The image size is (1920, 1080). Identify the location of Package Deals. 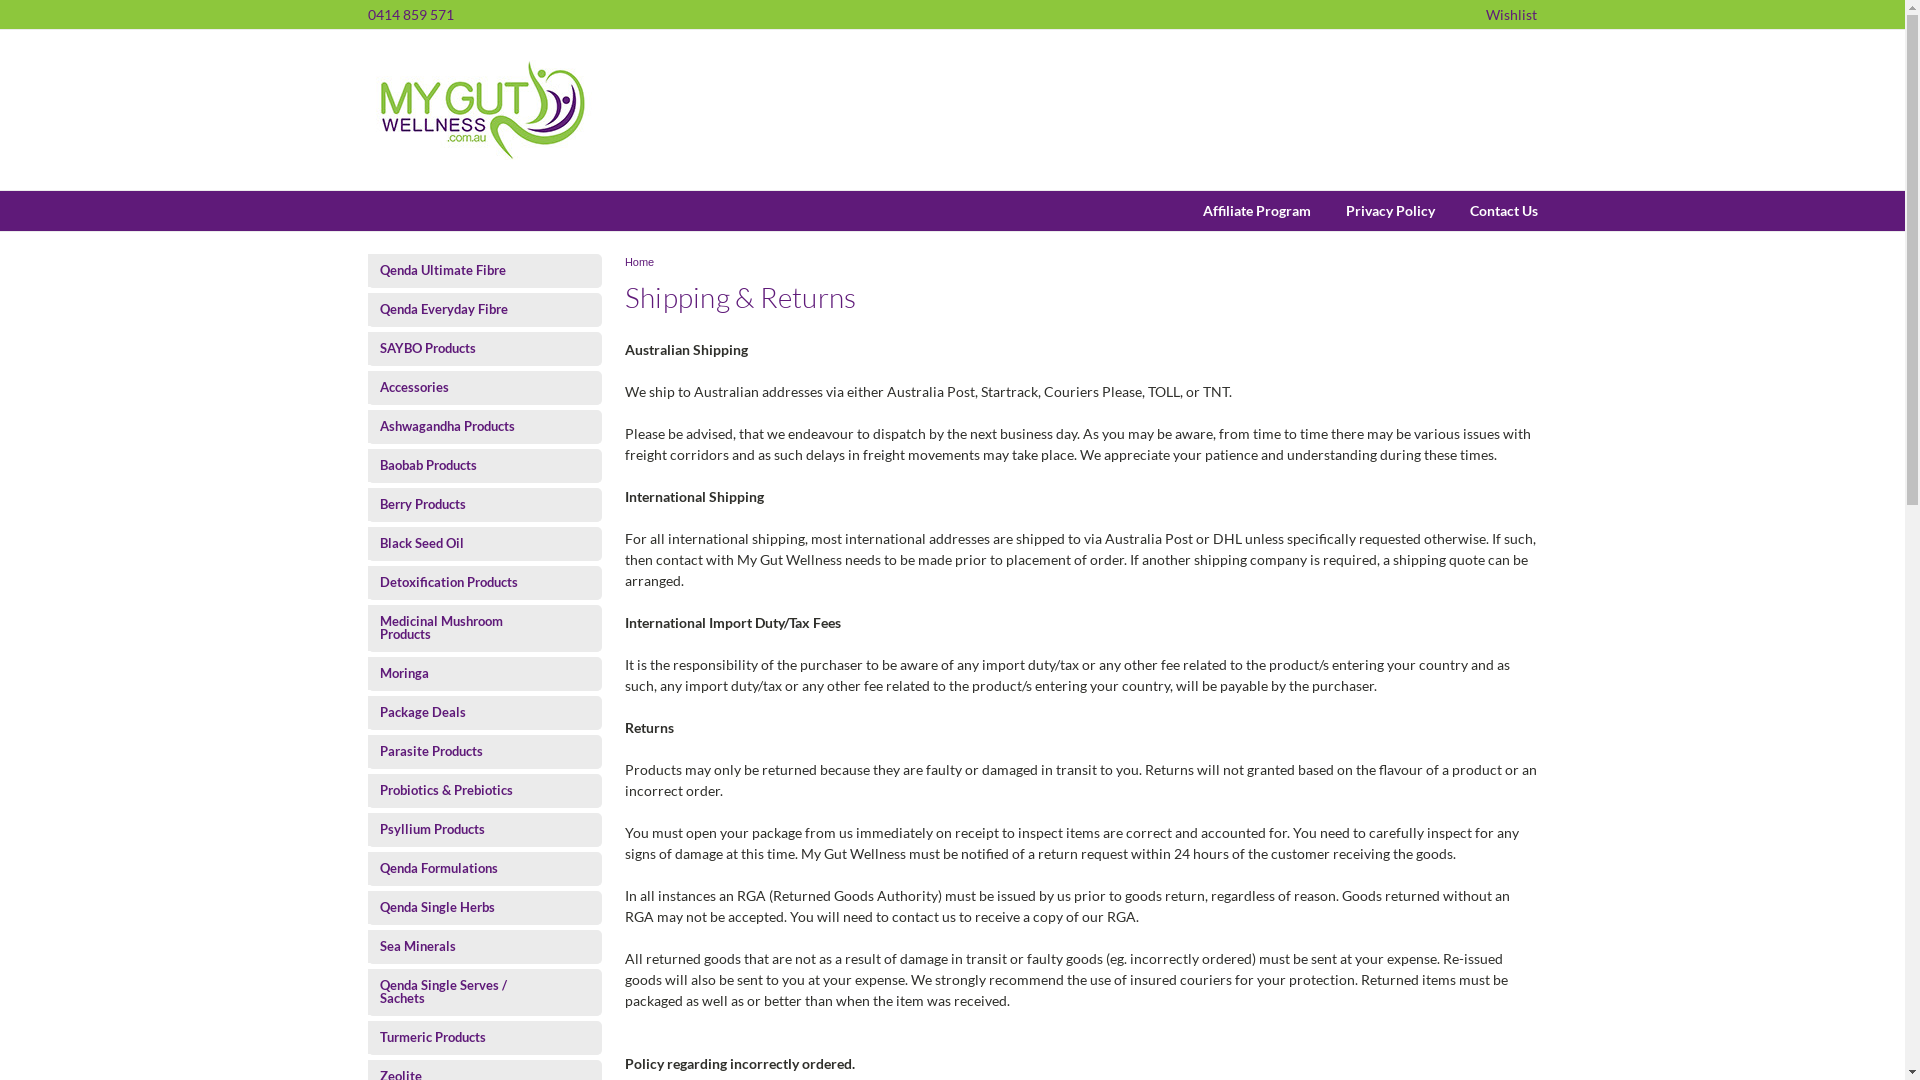
(468, 712).